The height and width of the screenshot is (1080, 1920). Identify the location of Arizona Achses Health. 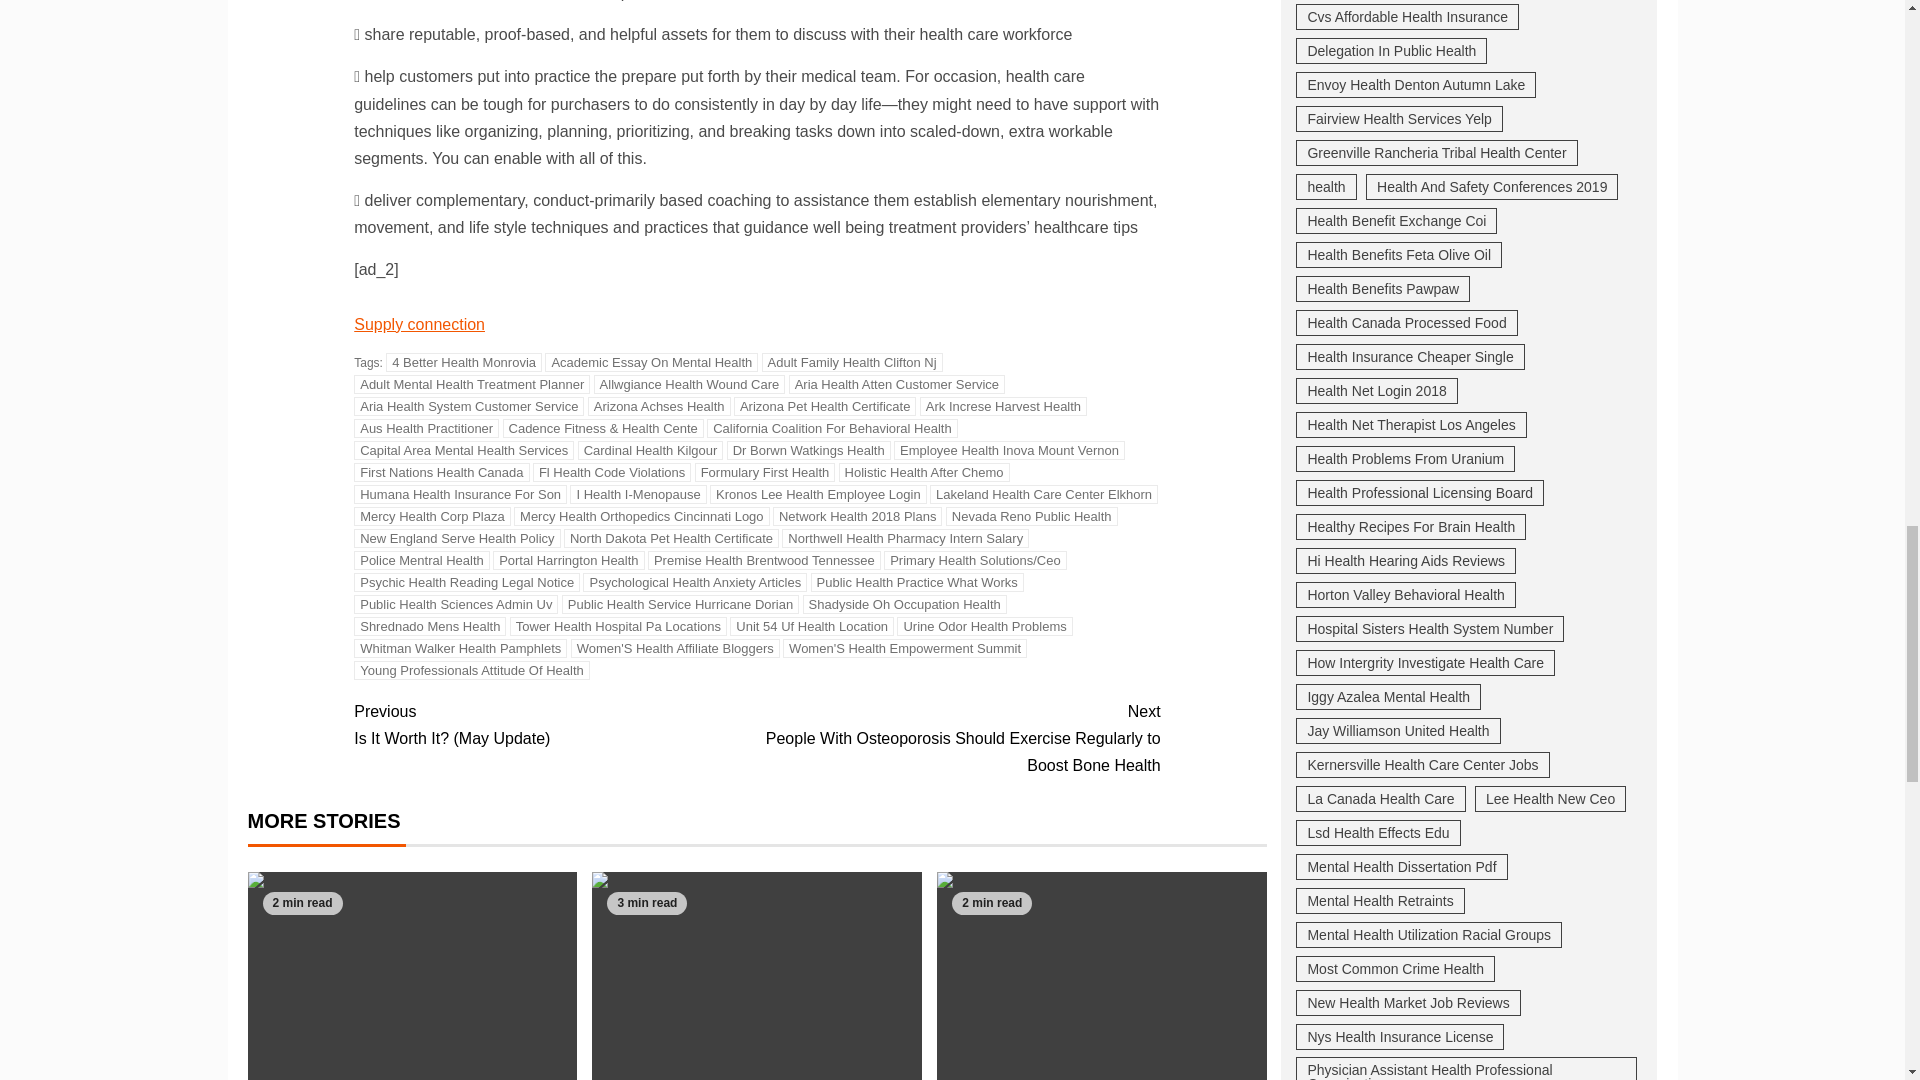
(659, 406).